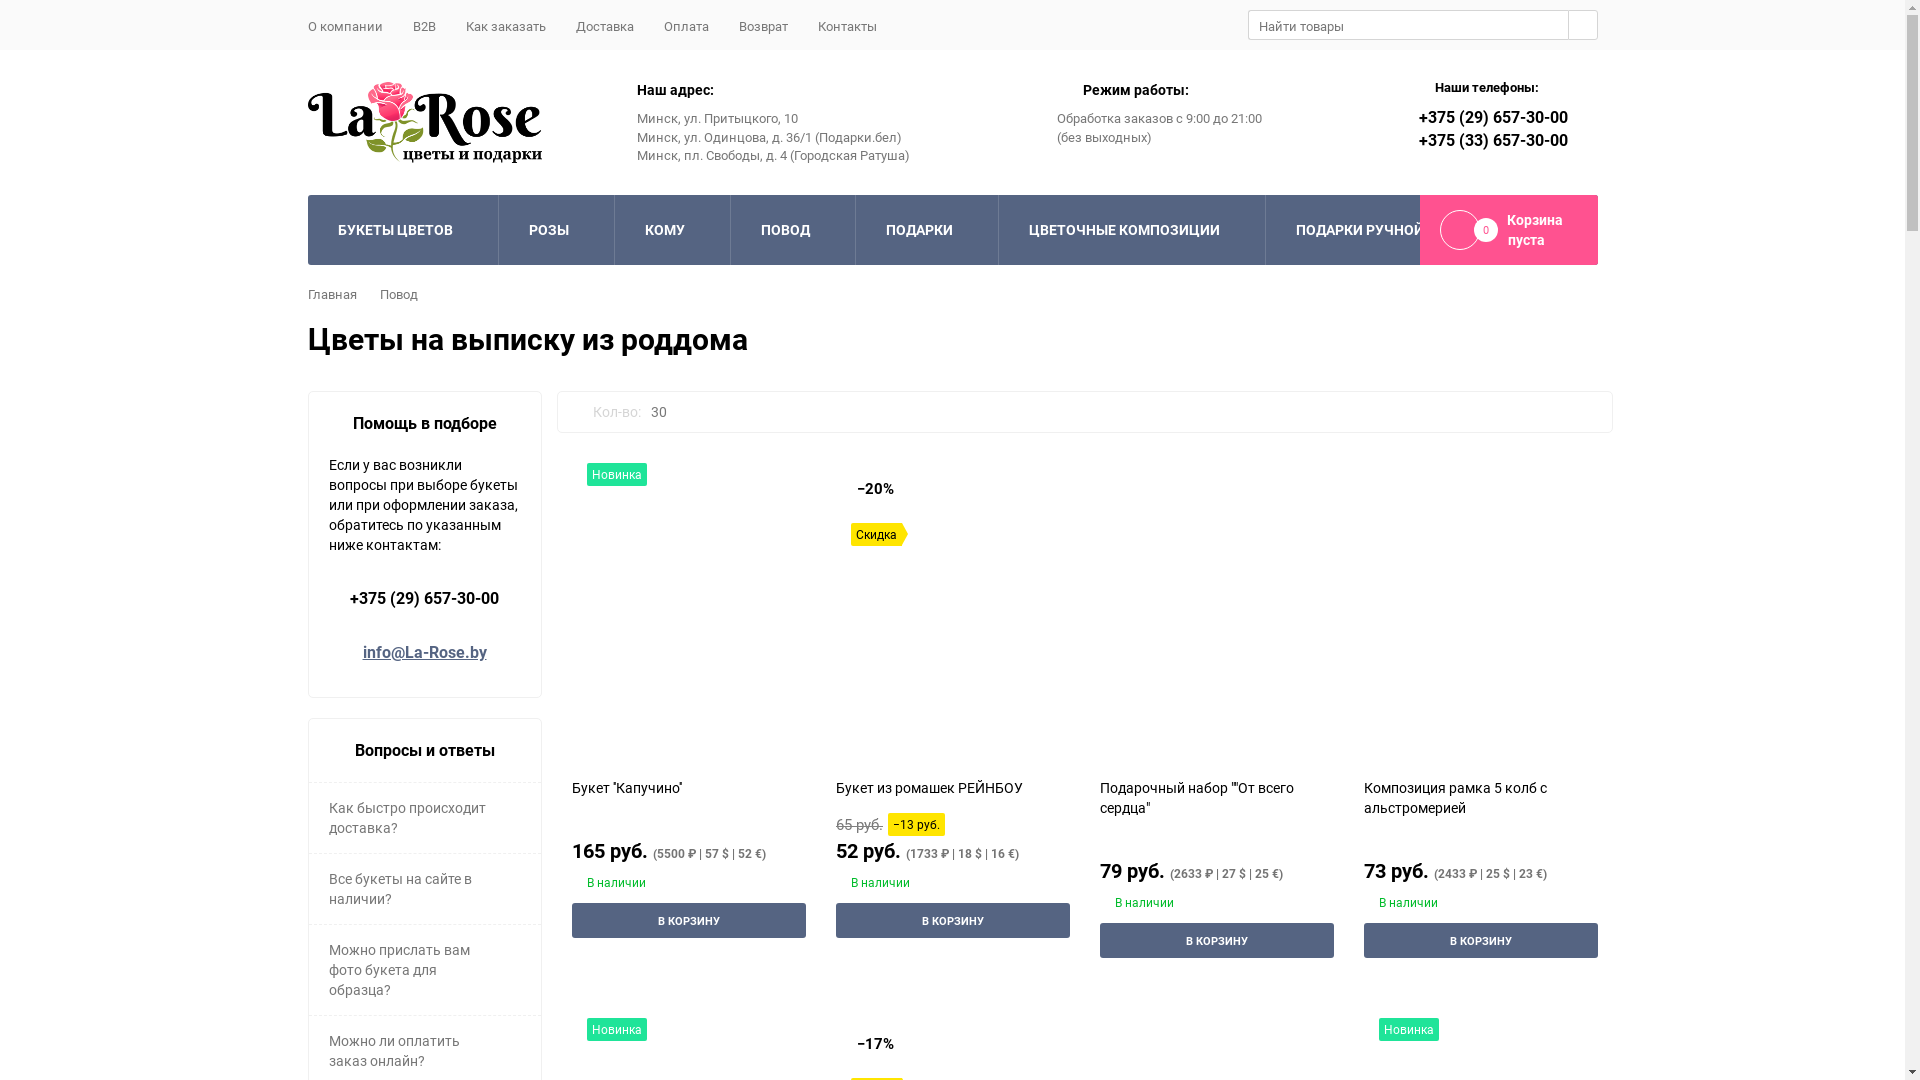  Describe the element at coordinates (424, 26) in the screenshot. I see `B2B` at that location.